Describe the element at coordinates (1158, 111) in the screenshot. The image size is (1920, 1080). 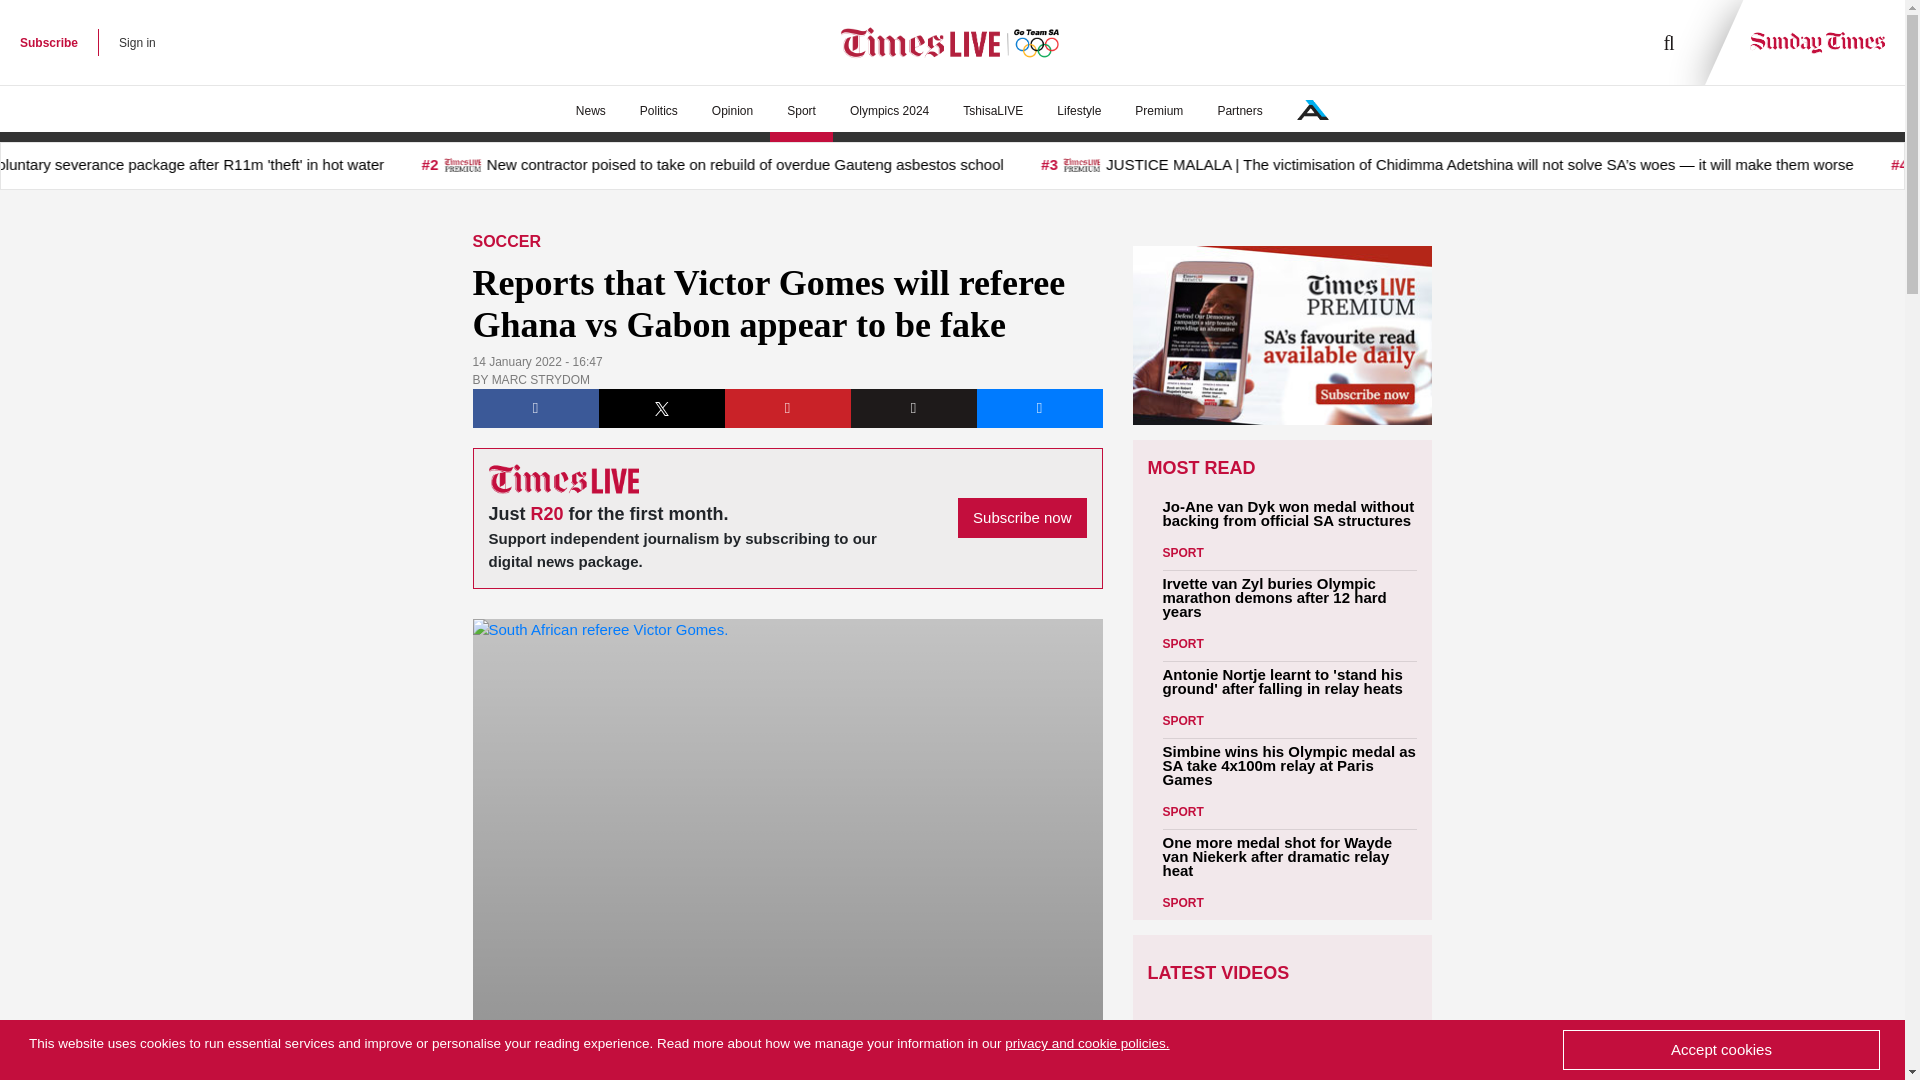
I see `Premium` at that location.